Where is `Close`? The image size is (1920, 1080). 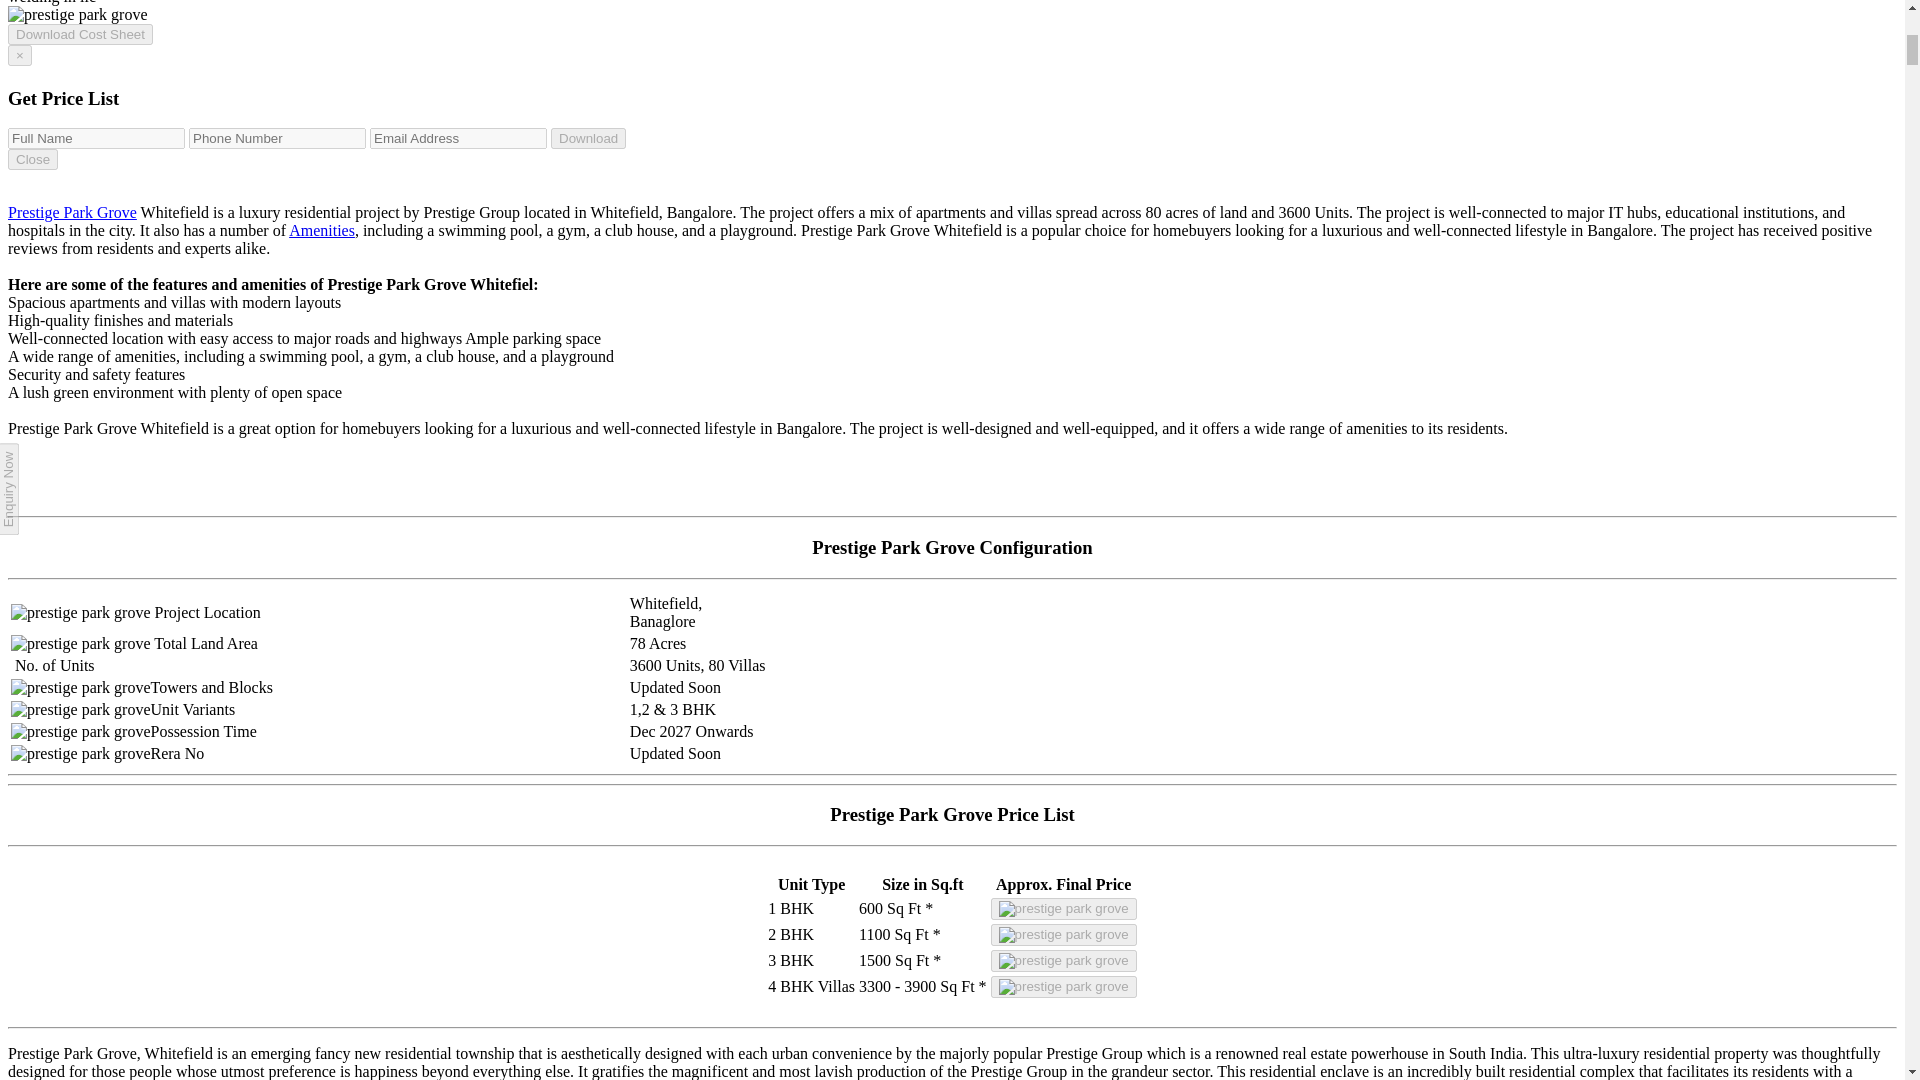
Close is located at coordinates (32, 159).